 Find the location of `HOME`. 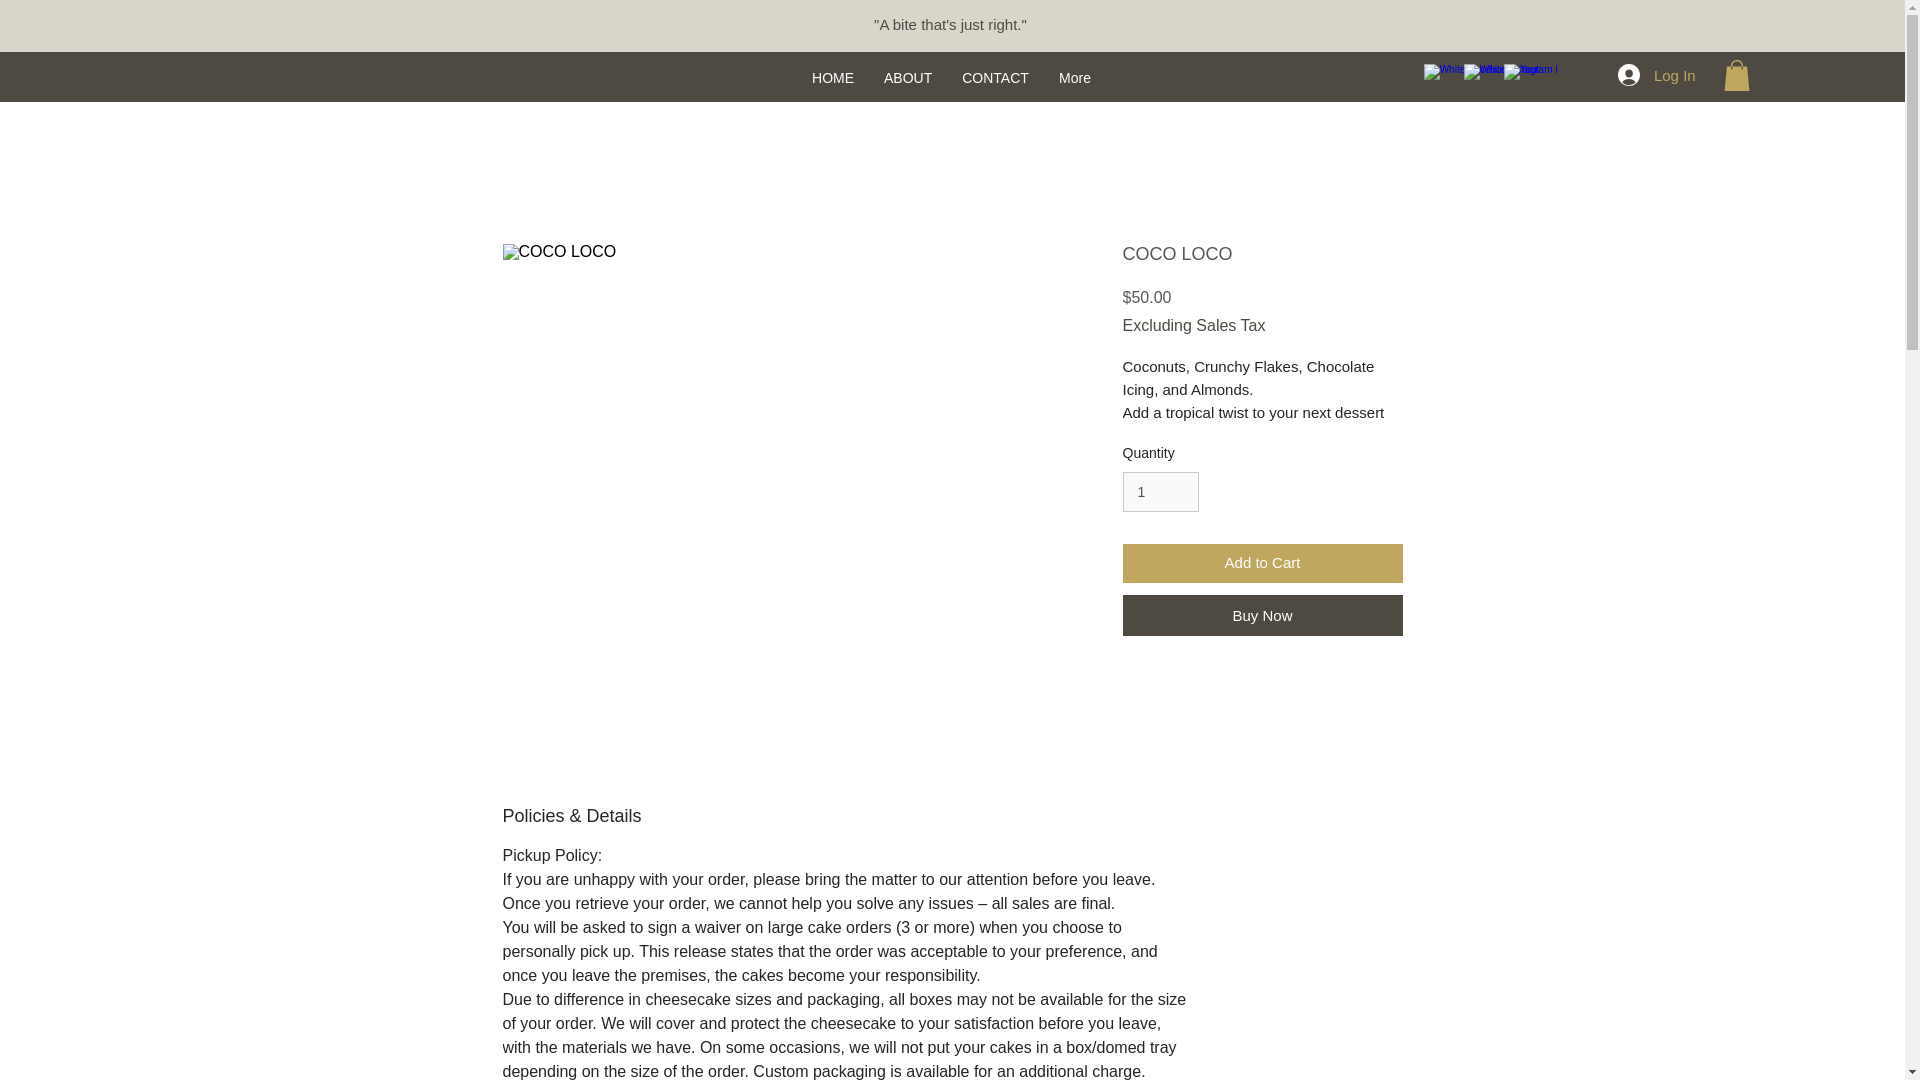

HOME is located at coordinates (832, 78).